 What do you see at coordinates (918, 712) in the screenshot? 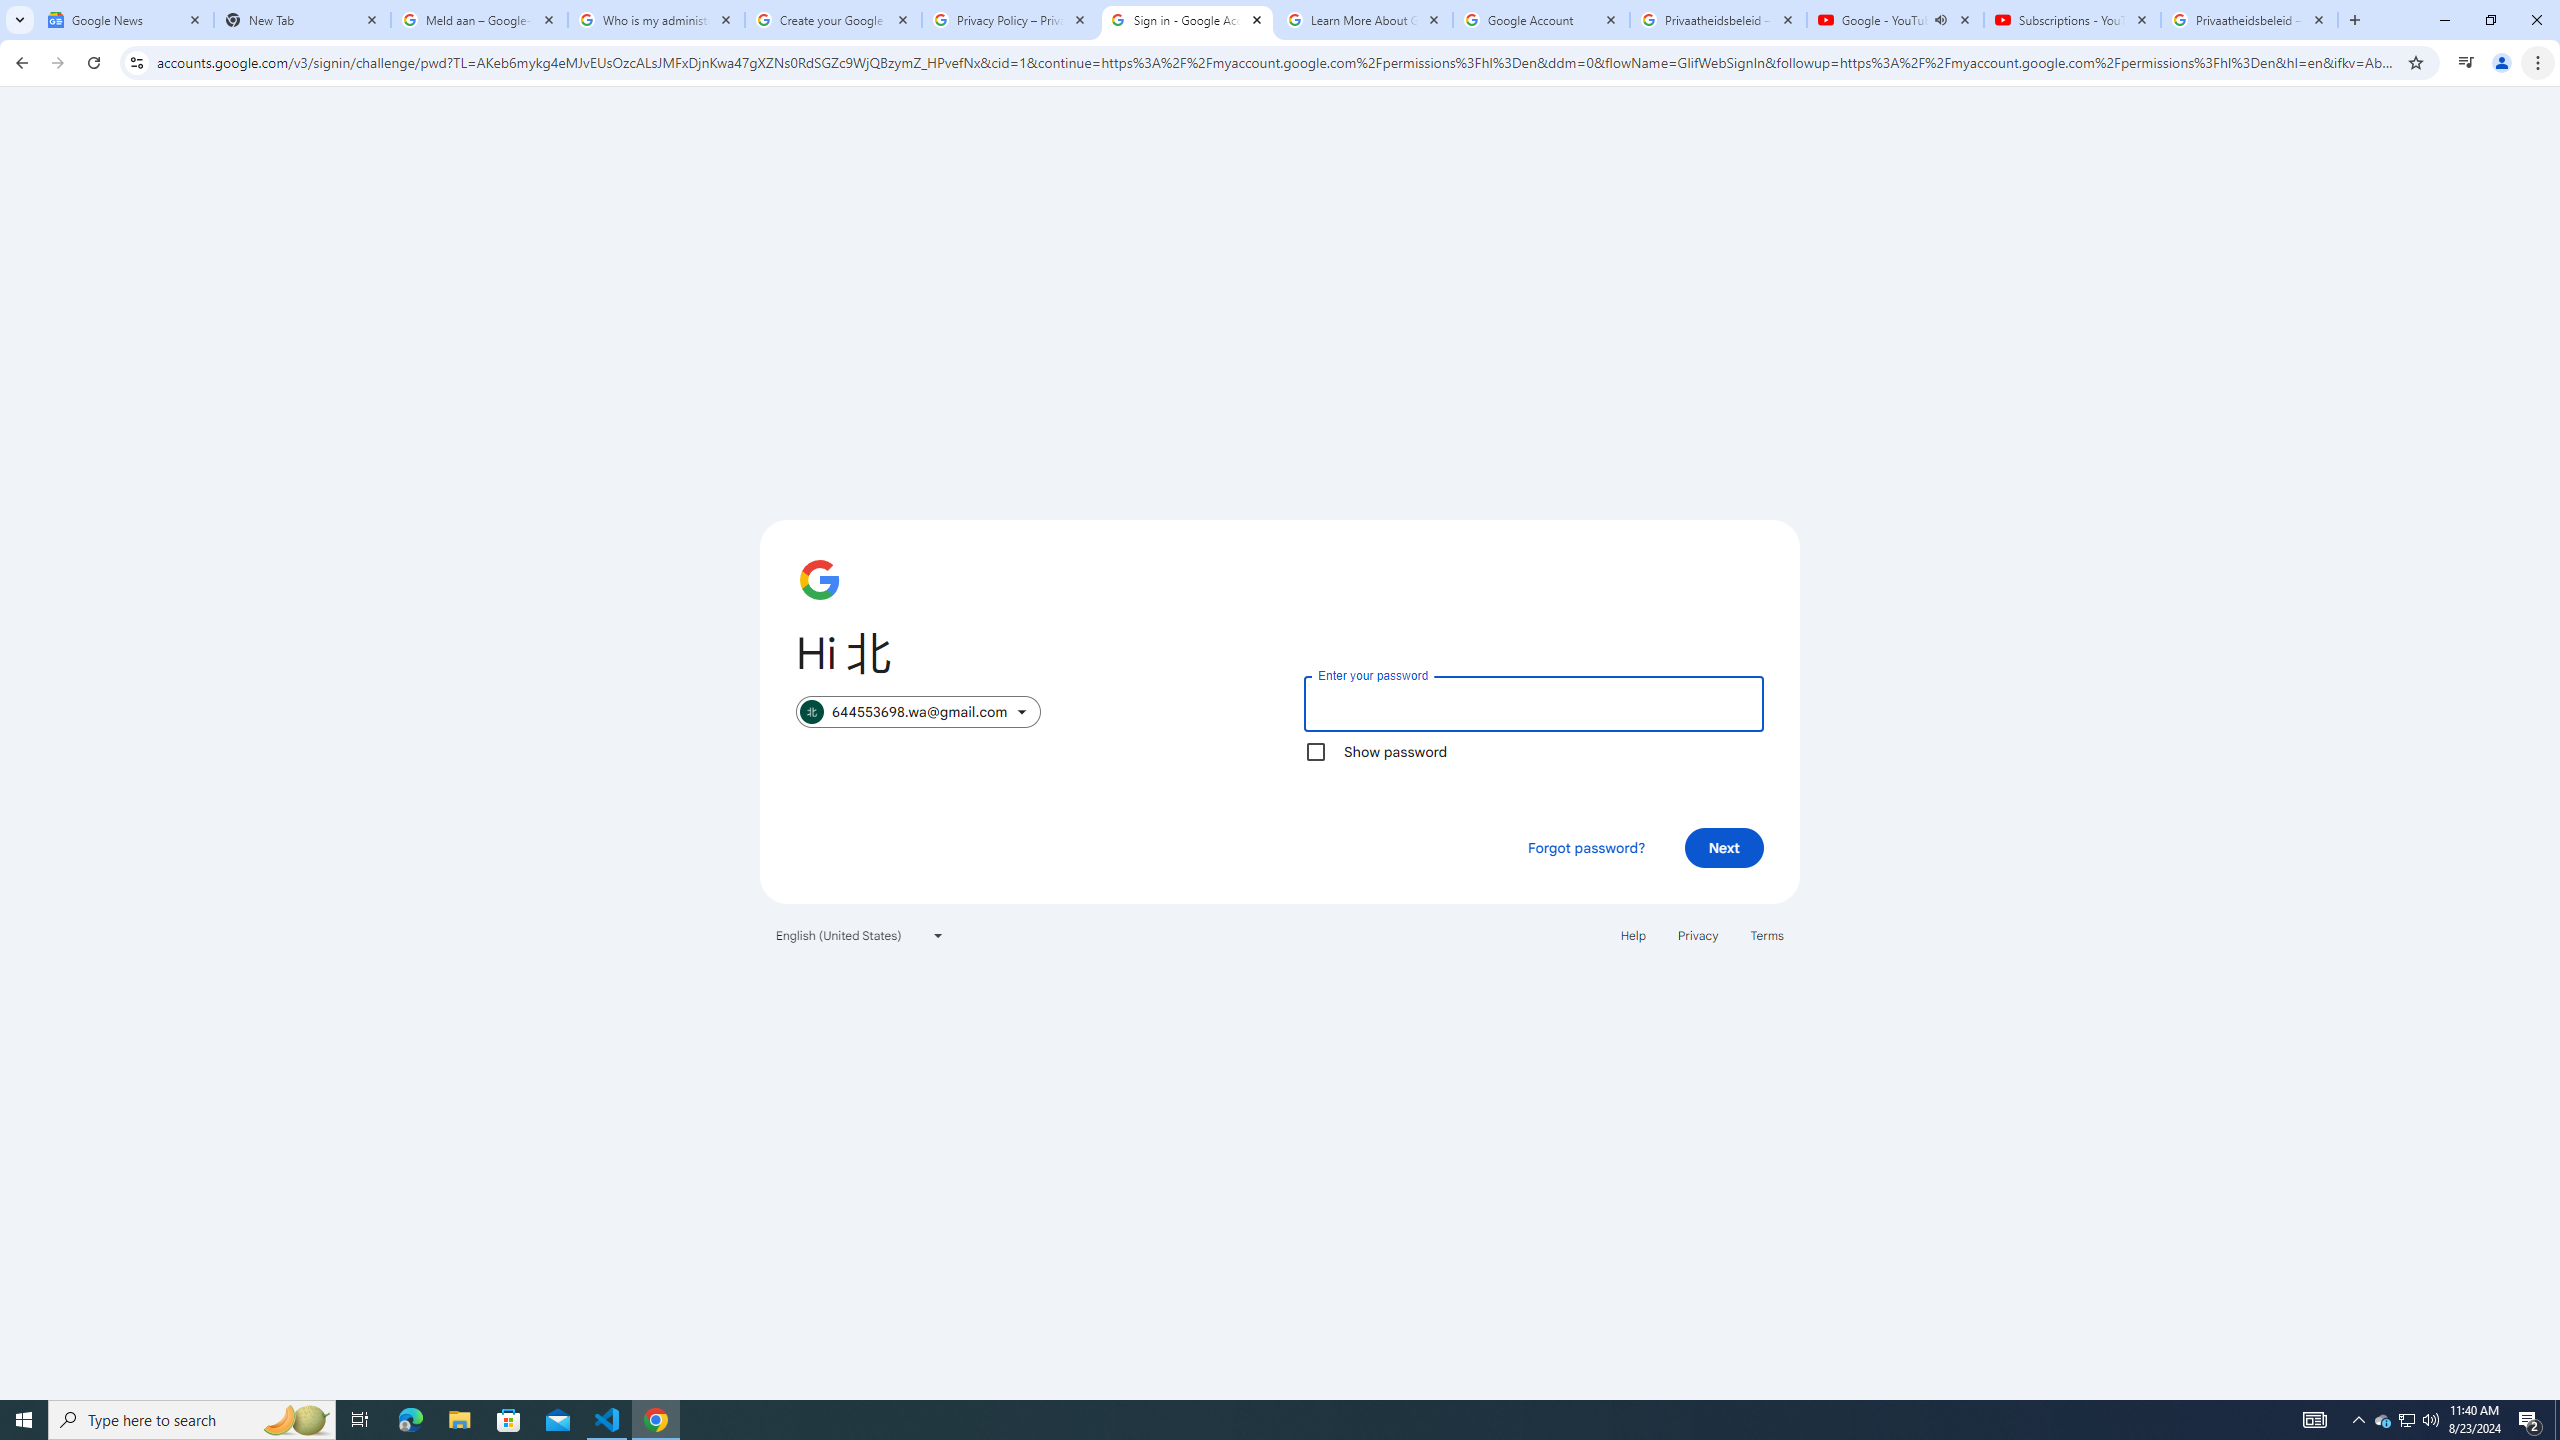
I see `644553698.wa@gmail.com selected. Switch account` at bounding box center [918, 712].